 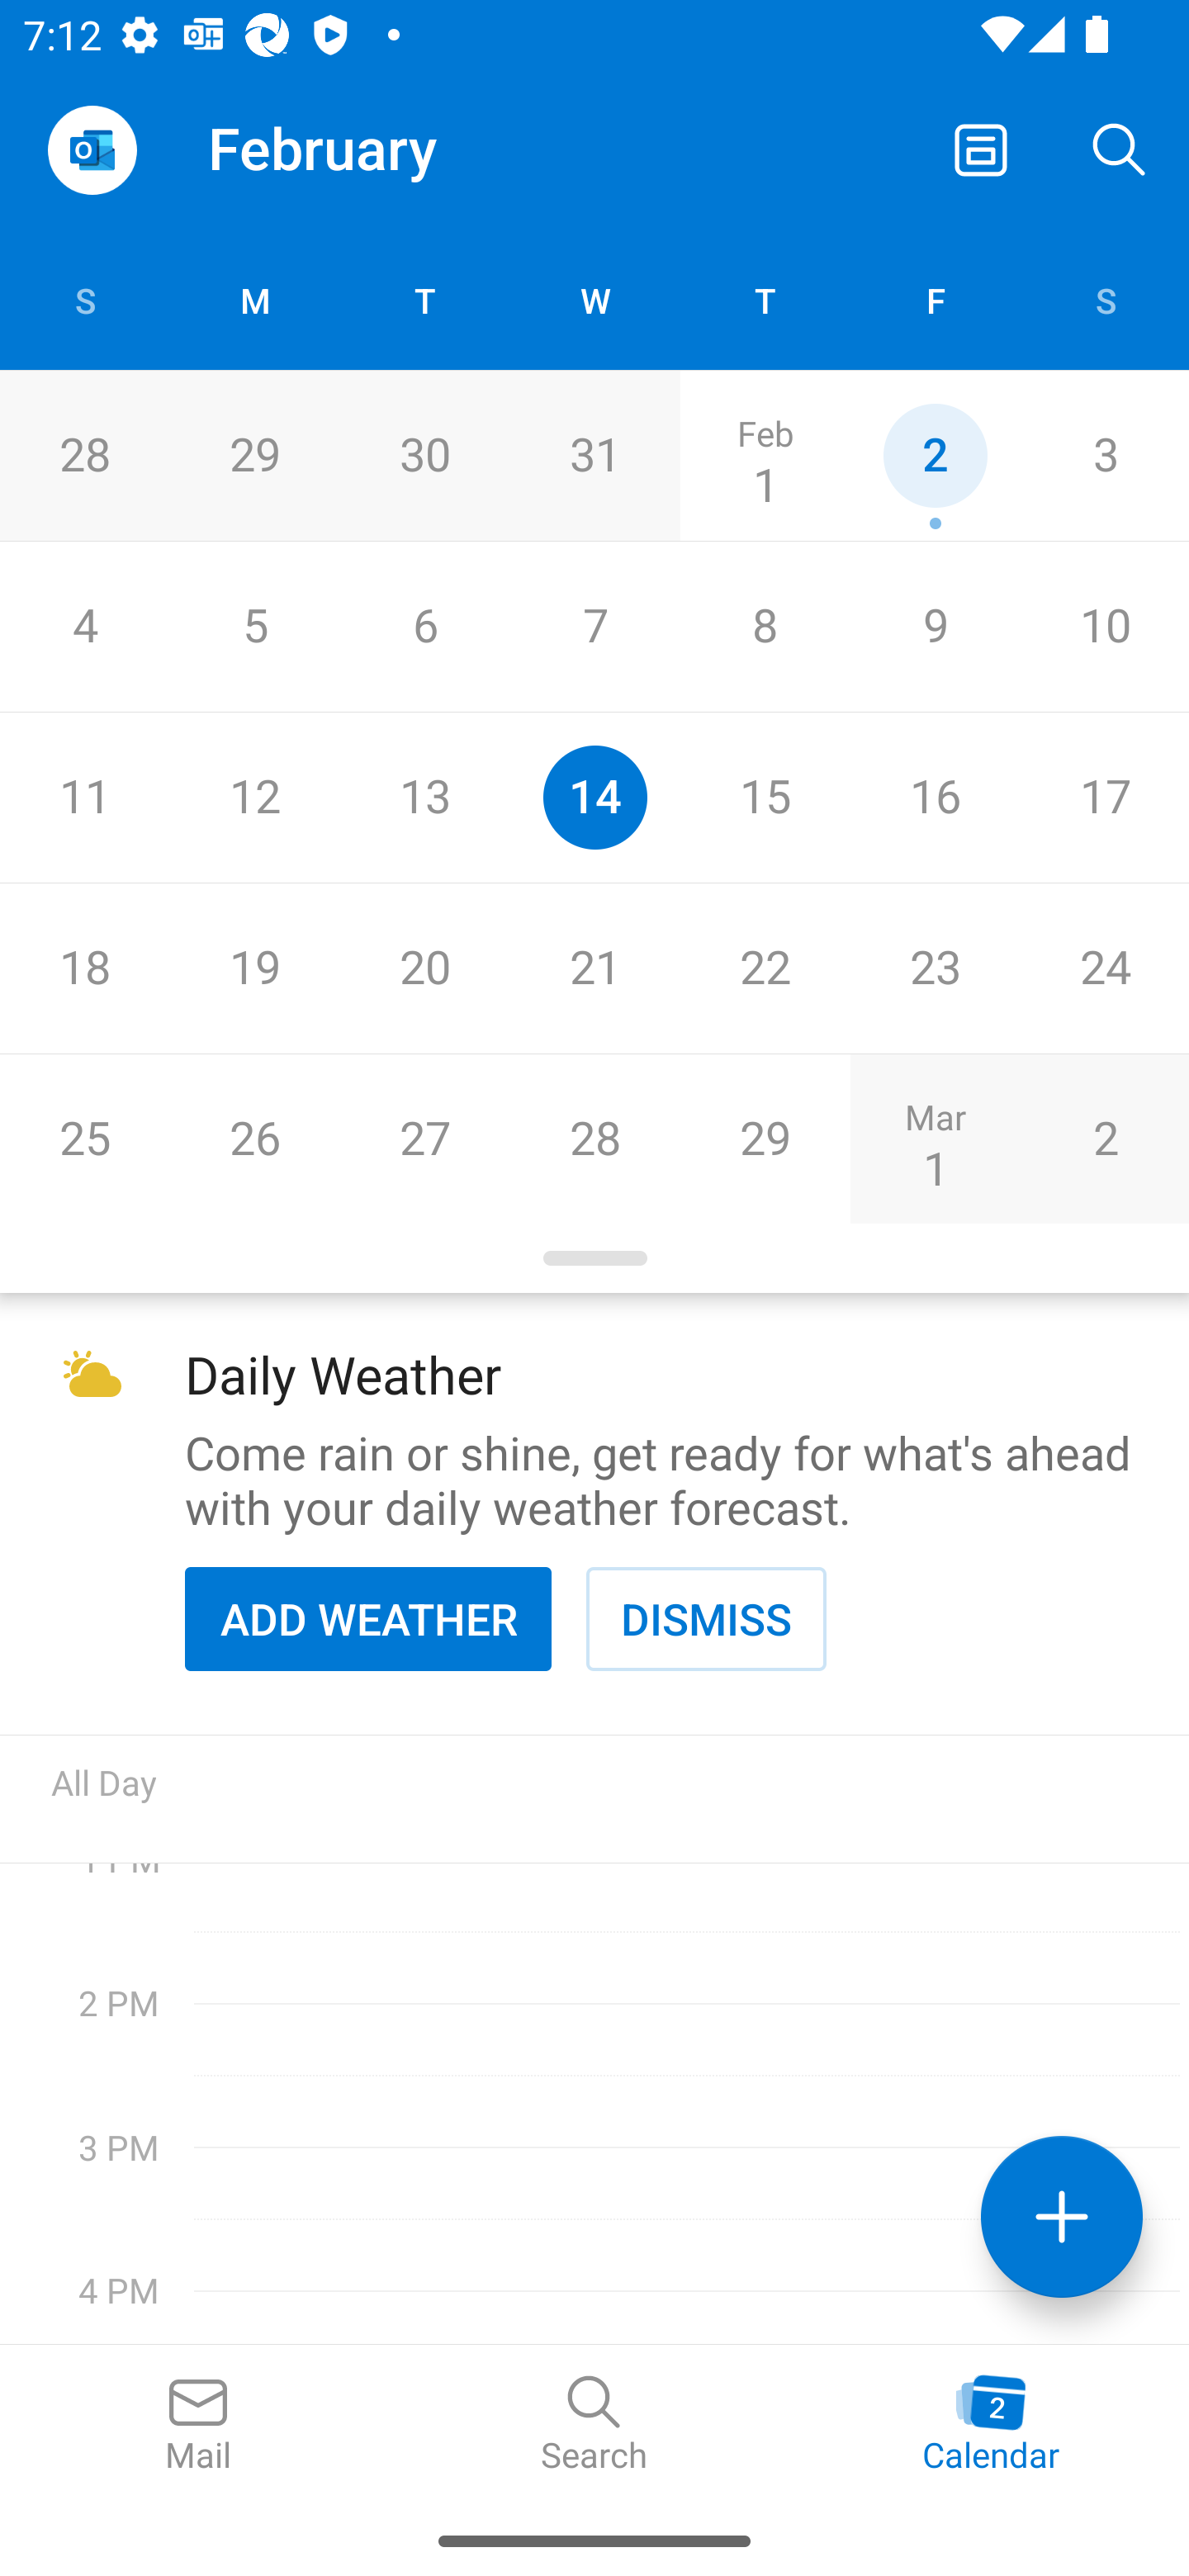 I want to click on 4 Sunday, February 4, so click(x=84, y=626).